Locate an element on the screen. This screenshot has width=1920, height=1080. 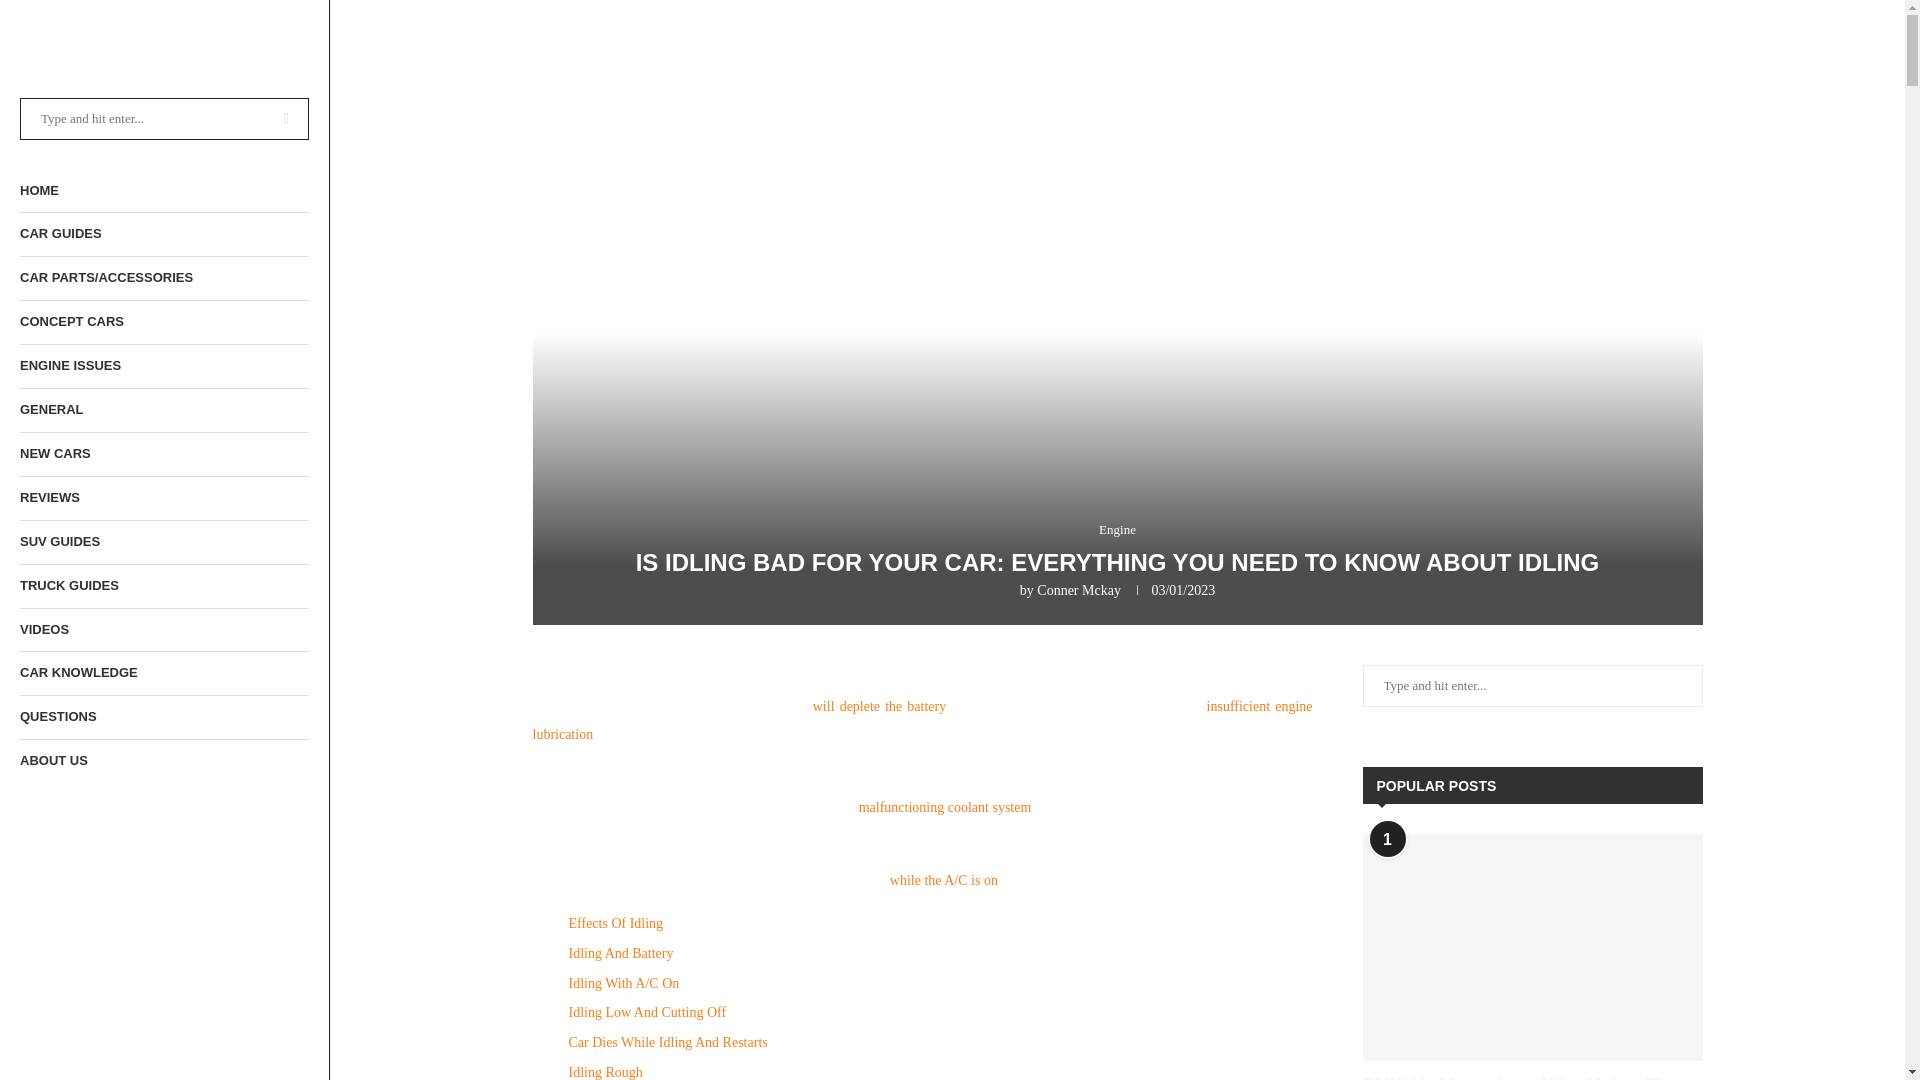
CAR GUIDES is located at coordinates (164, 234).